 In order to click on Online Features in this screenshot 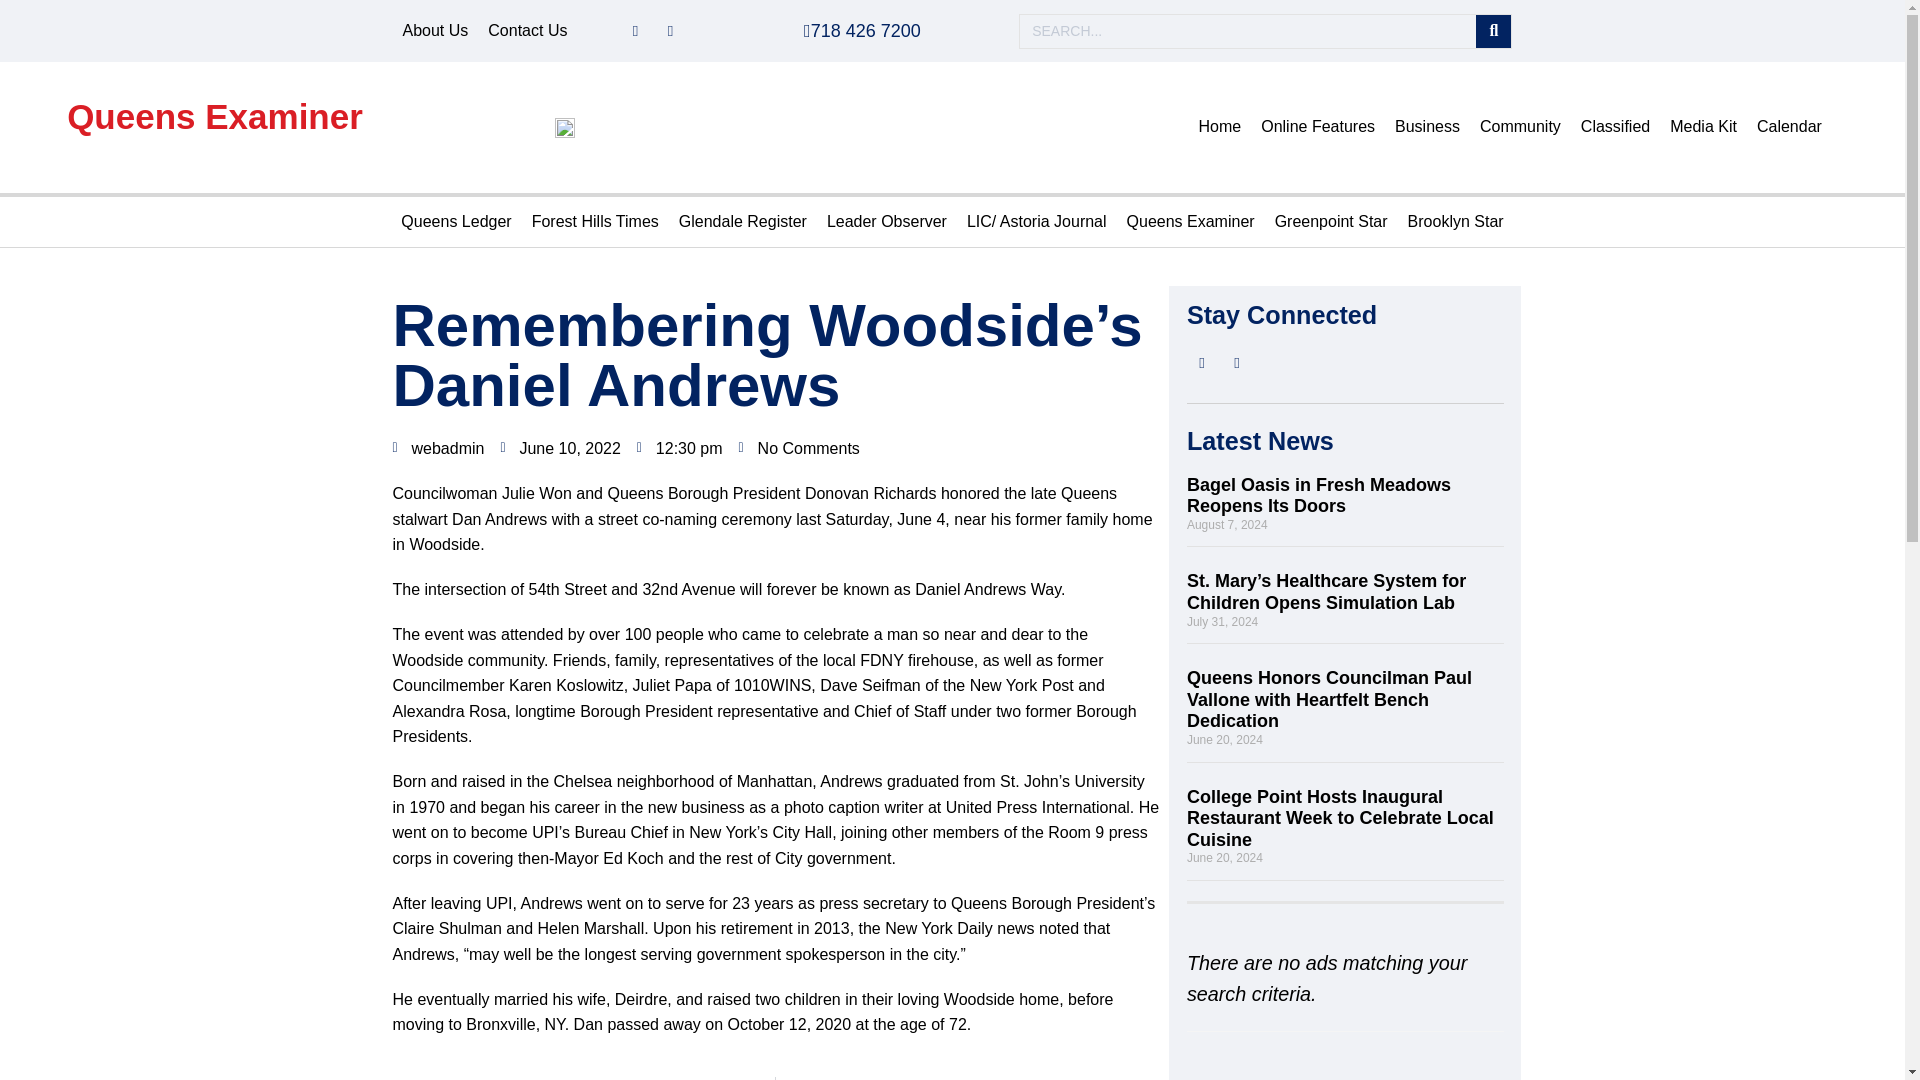, I will do `click(1318, 126)`.